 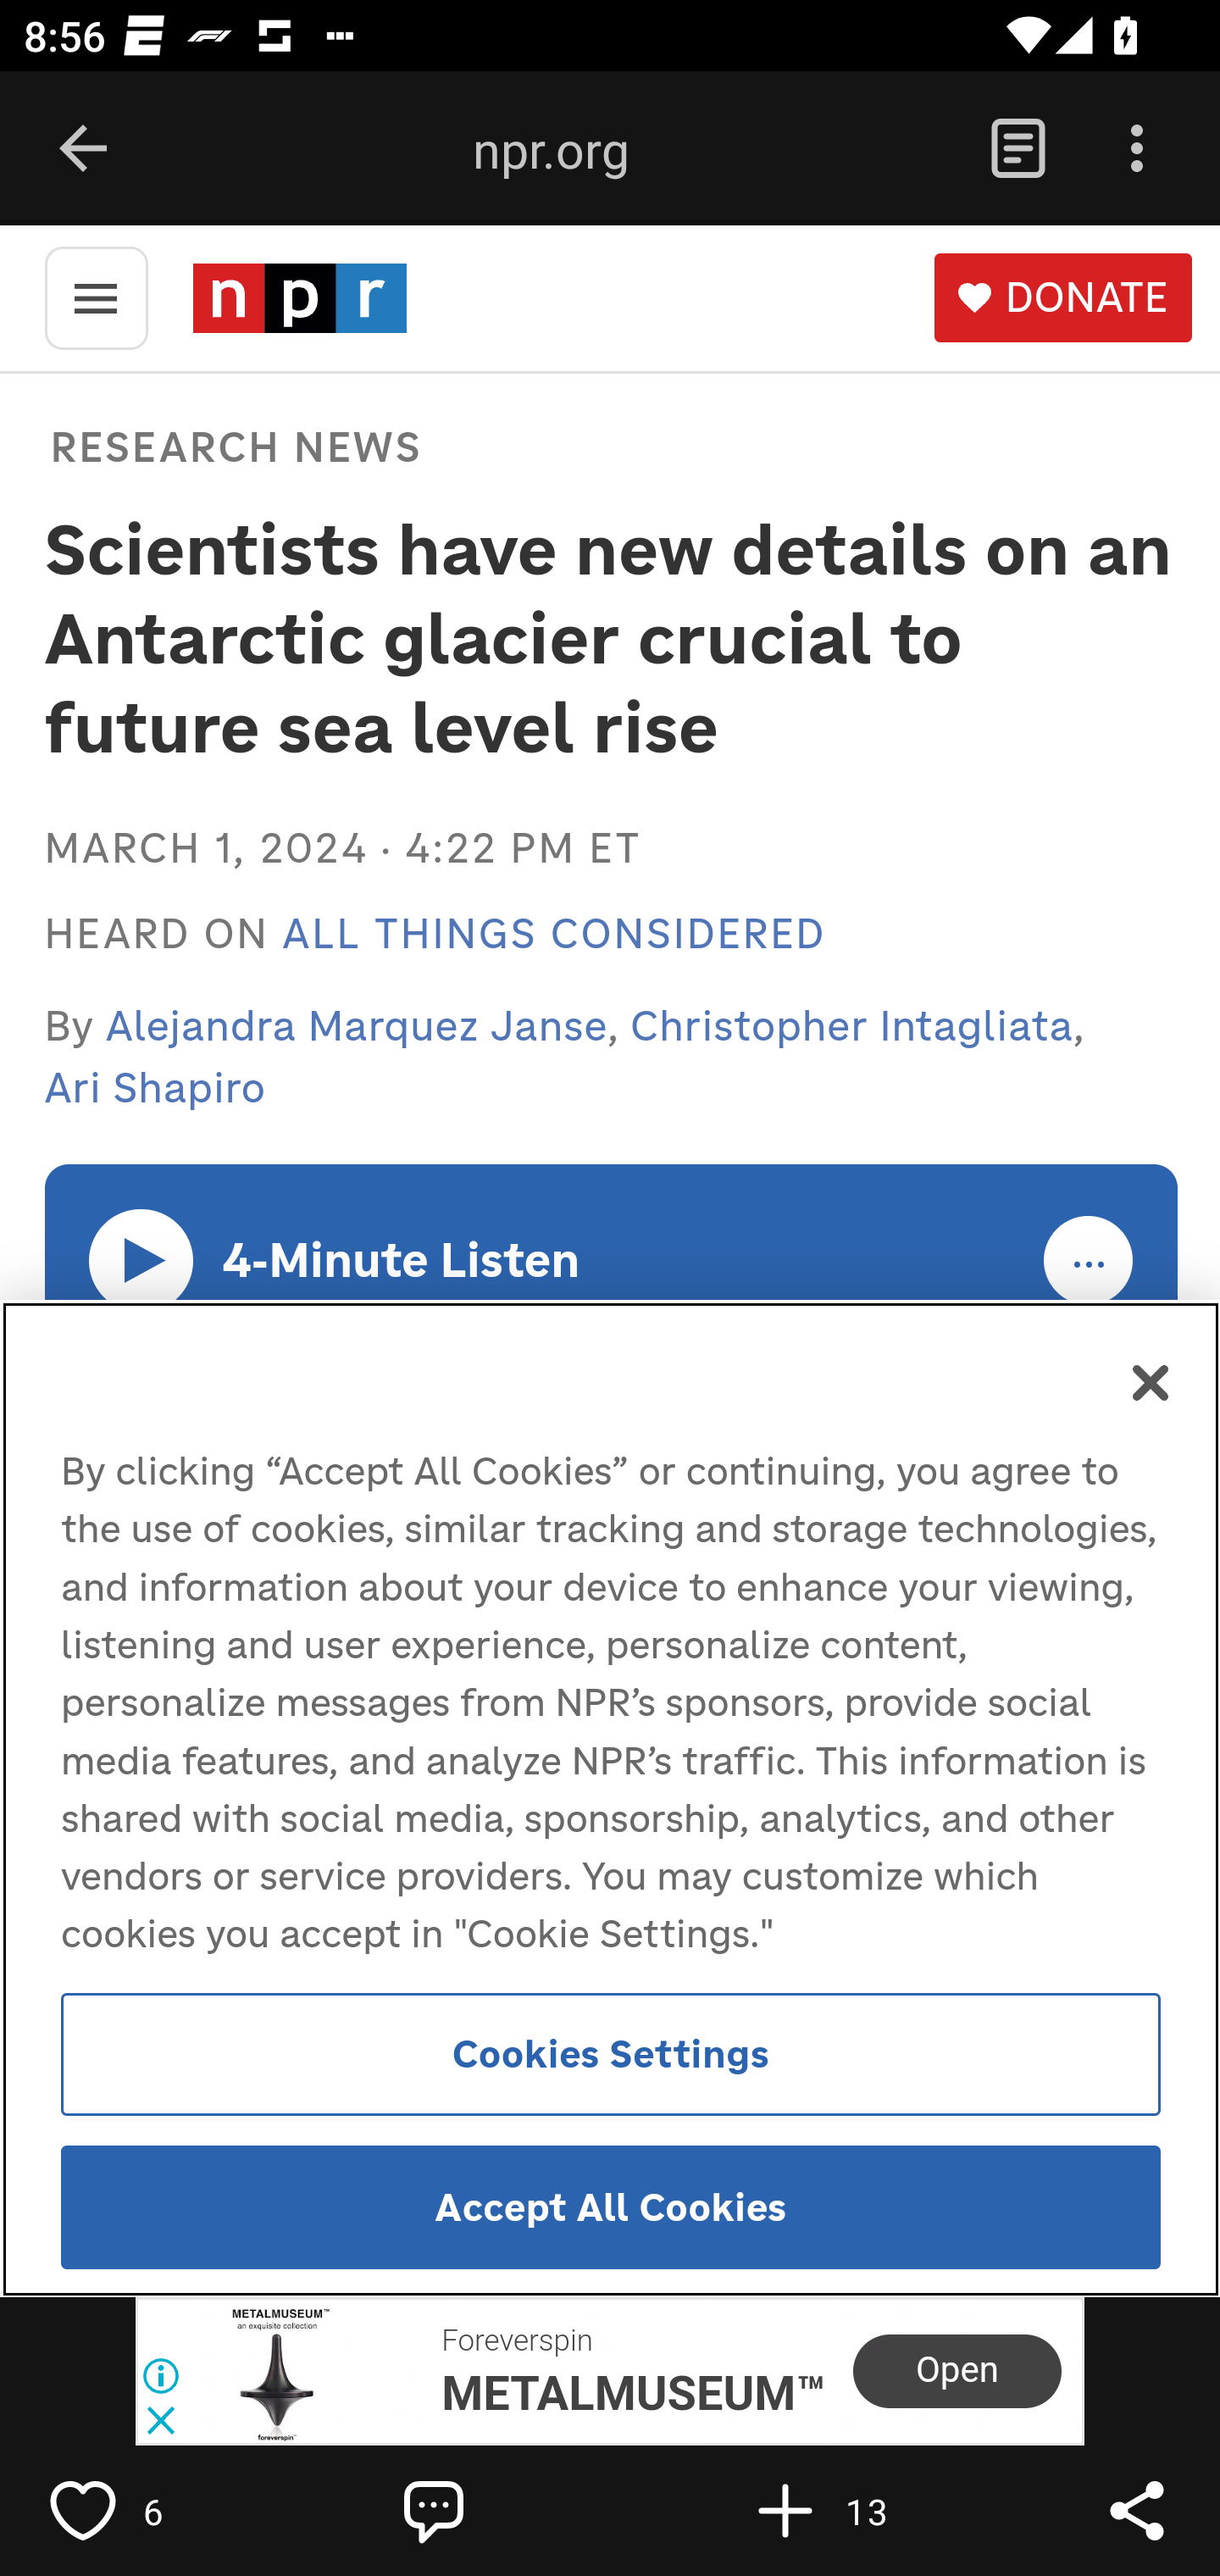 I want to click on foreverspin, so click(x=277, y=2373).